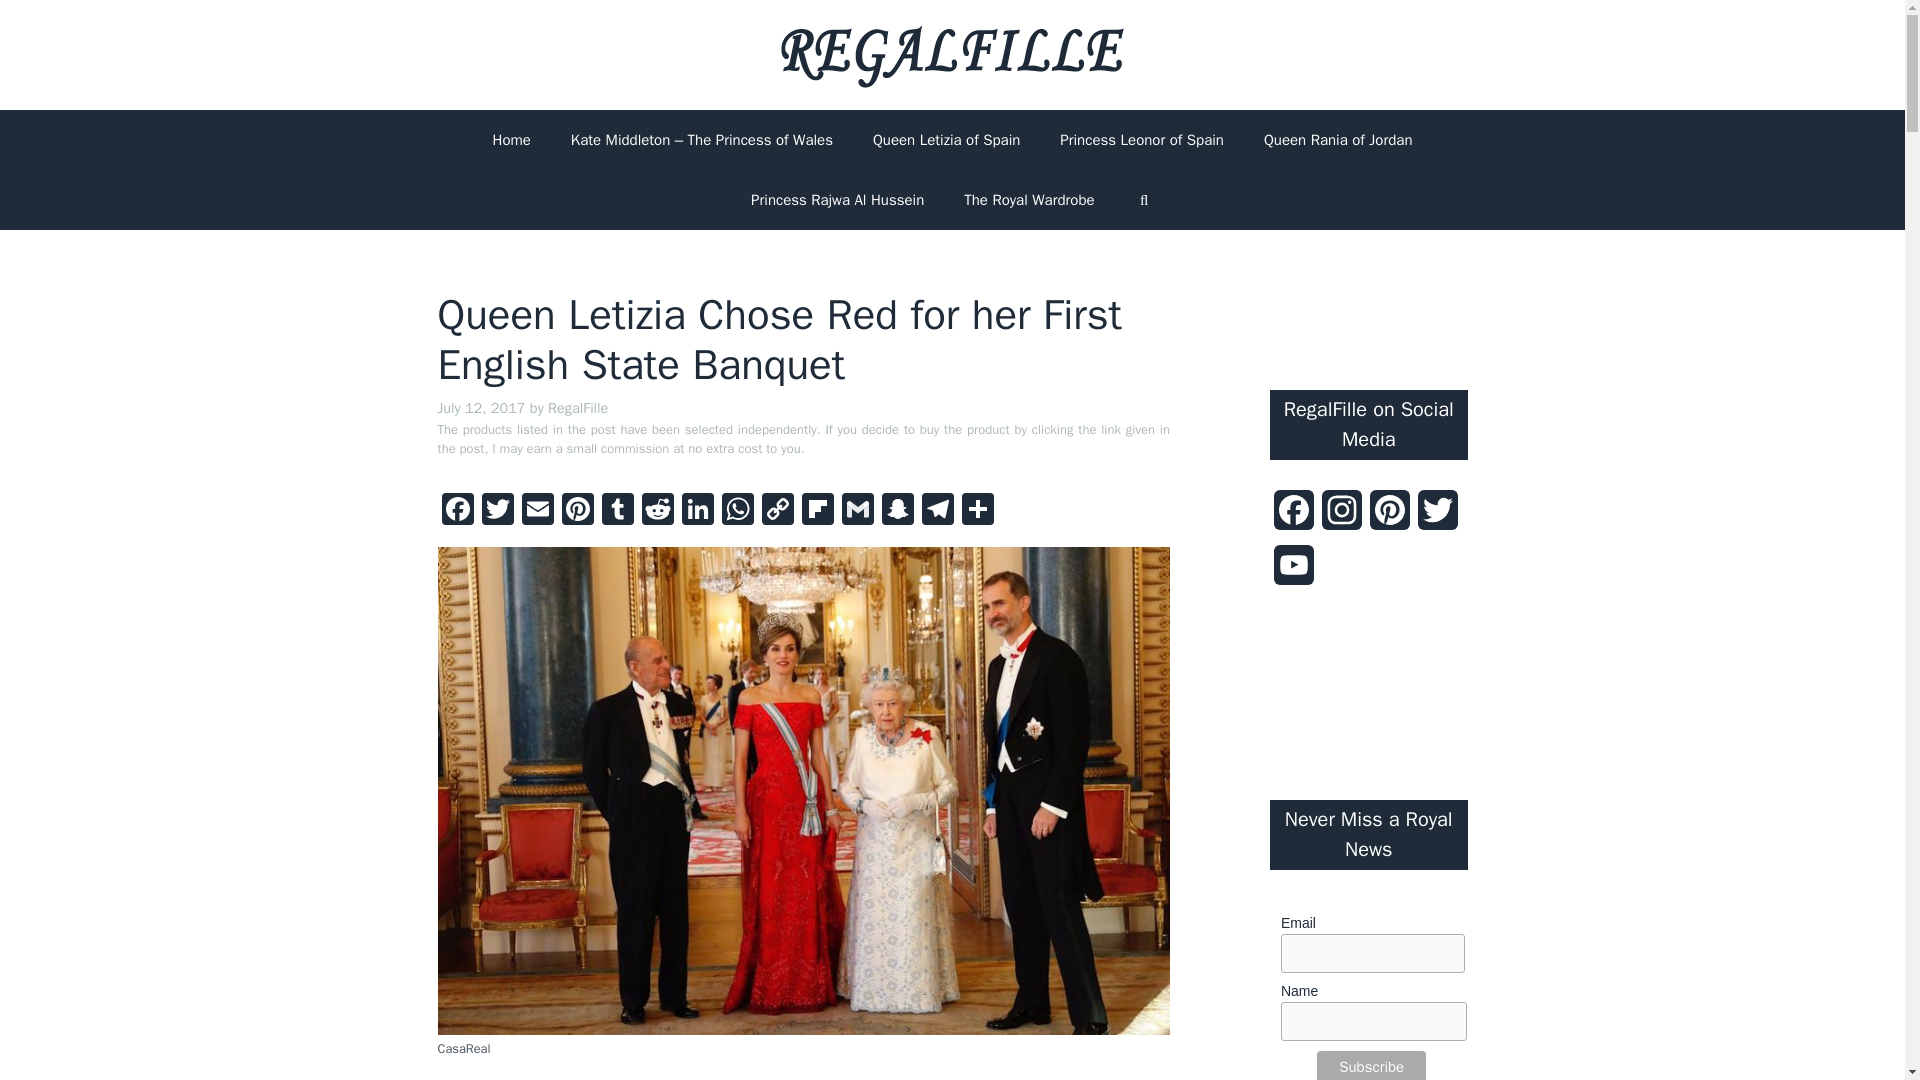 The width and height of the screenshot is (1920, 1080). What do you see at coordinates (617, 512) in the screenshot?
I see `Tumblr` at bounding box center [617, 512].